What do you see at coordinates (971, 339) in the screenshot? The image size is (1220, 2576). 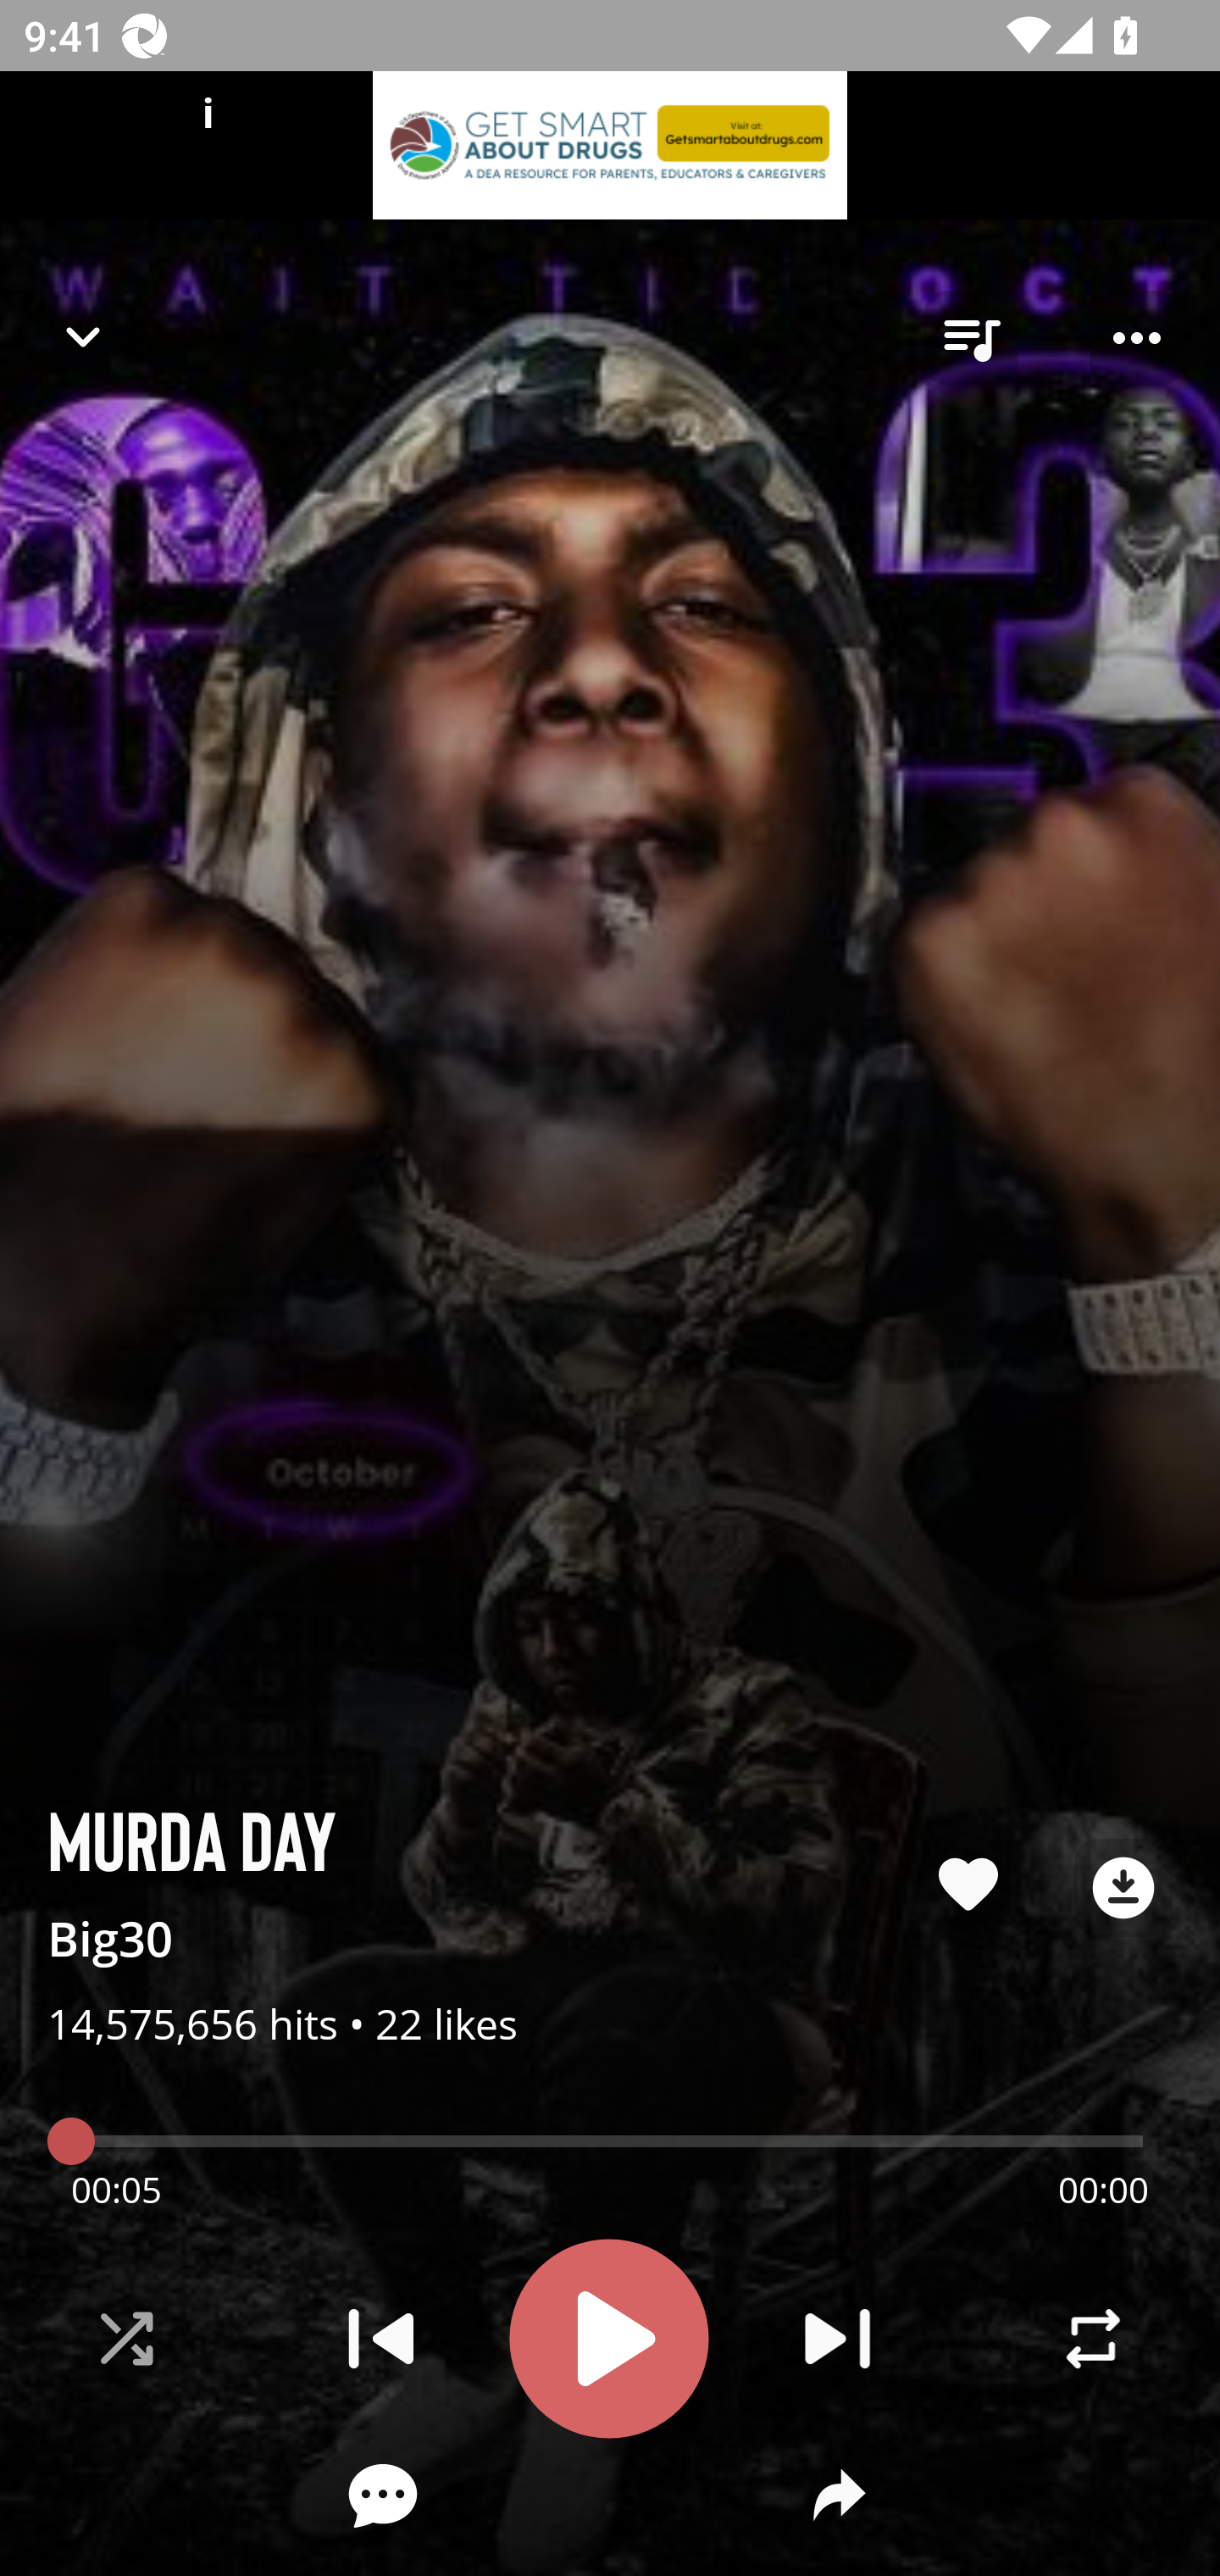 I see `queue` at bounding box center [971, 339].